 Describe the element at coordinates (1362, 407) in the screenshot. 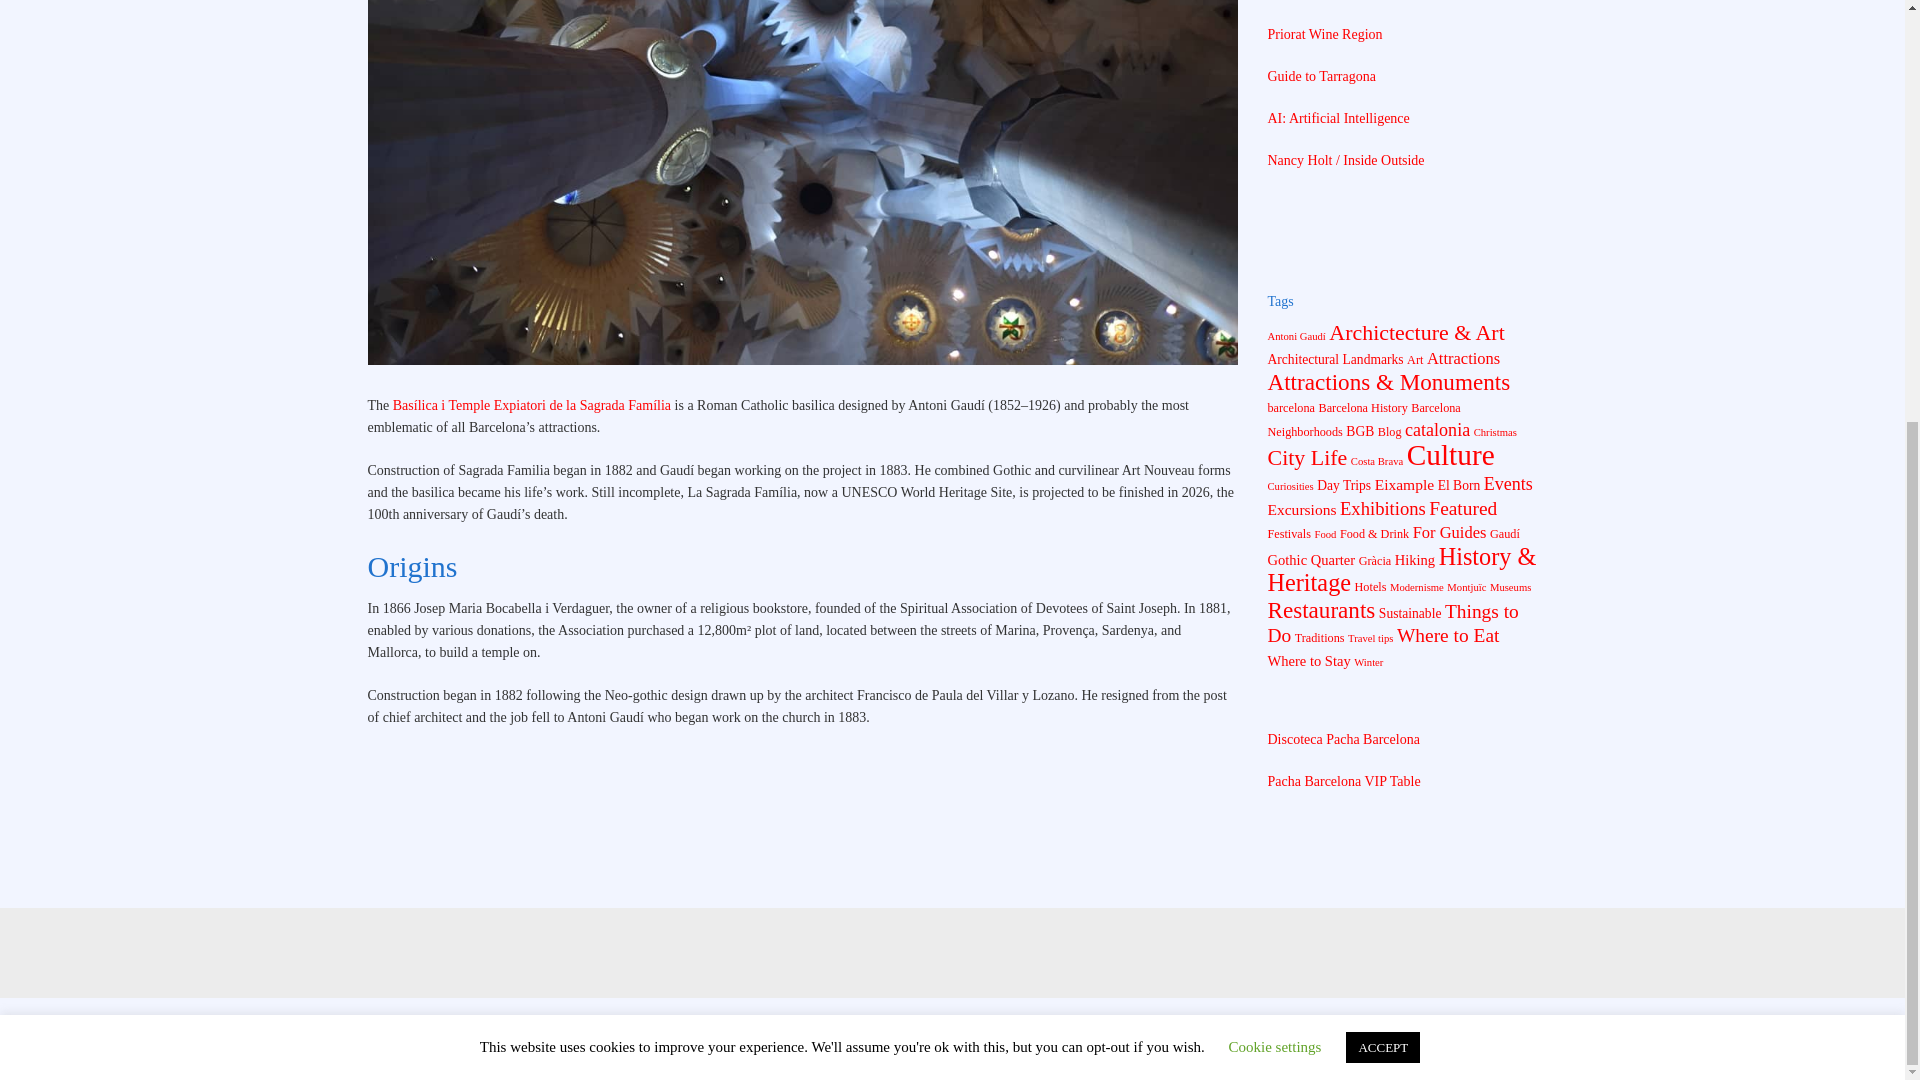

I see `Barcelona History` at that location.